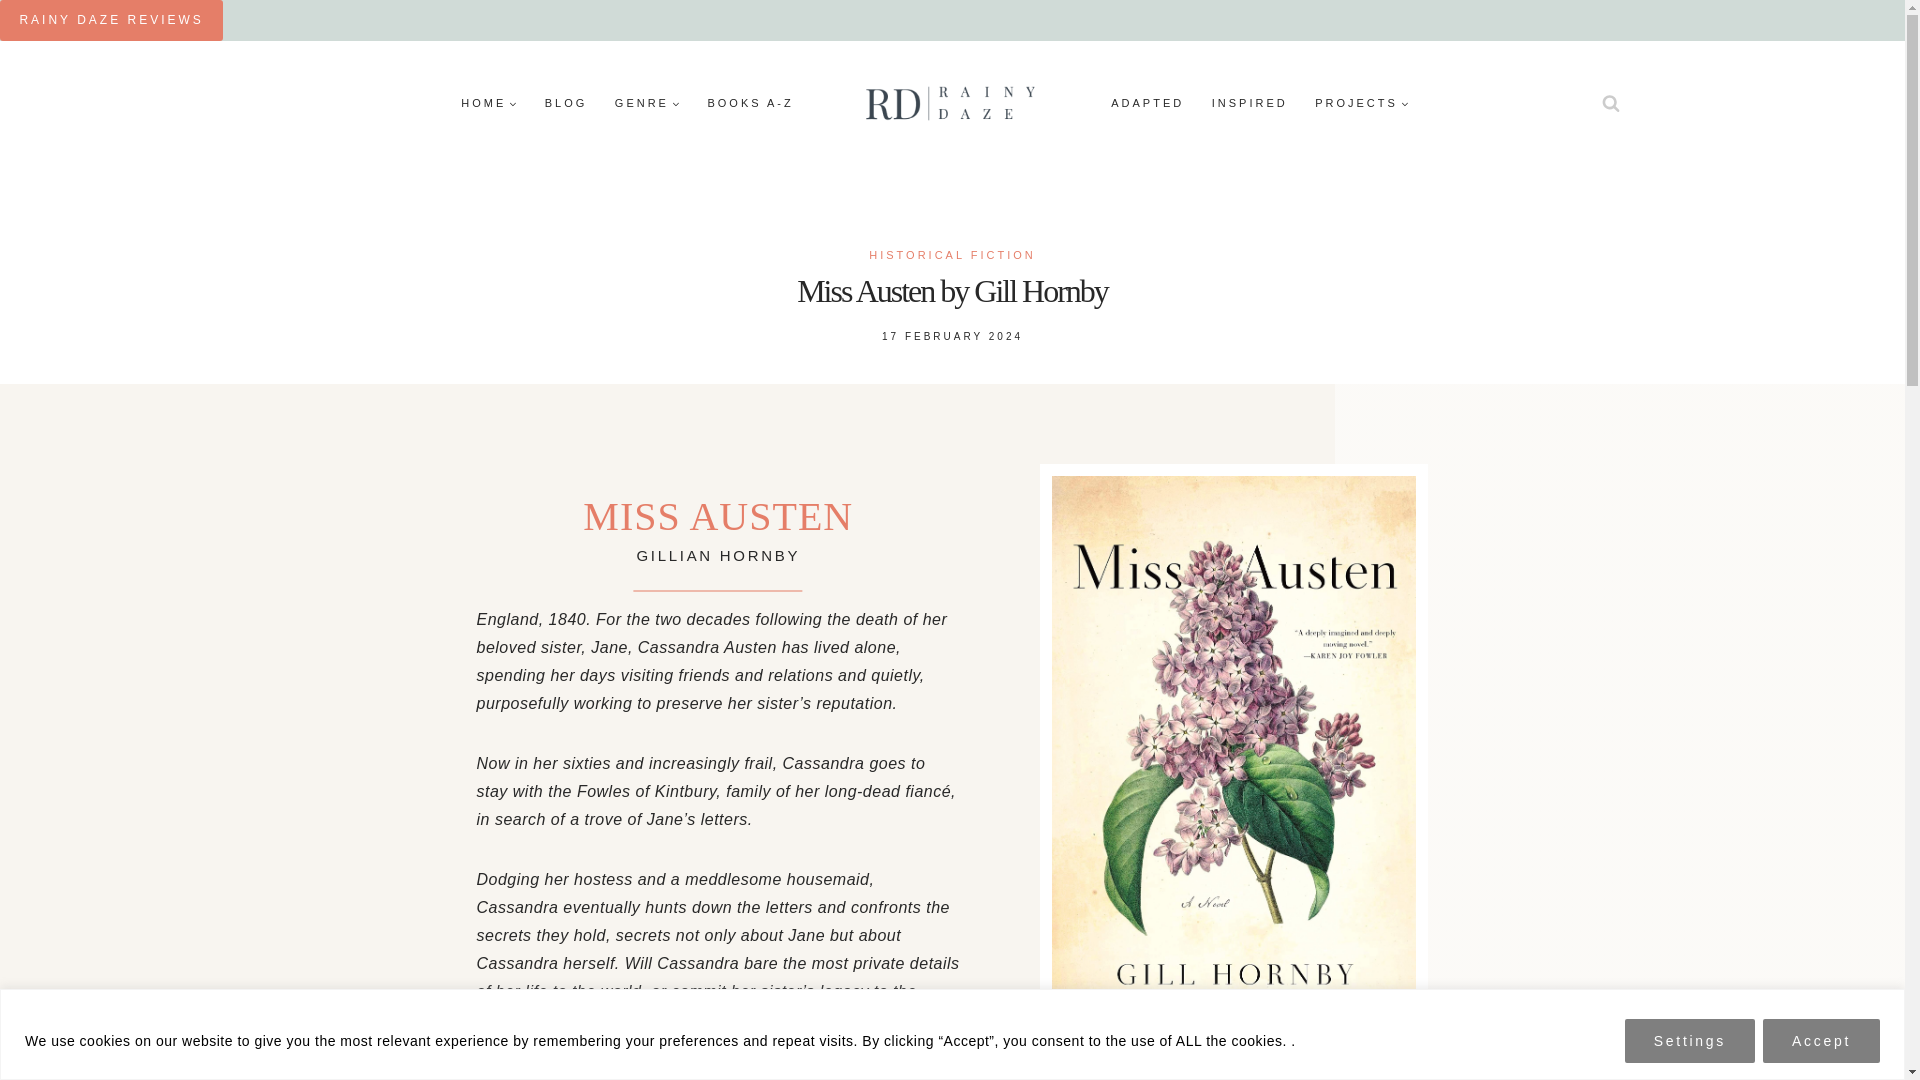 The height and width of the screenshot is (1080, 1920). I want to click on Settings, so click(1689, 1040).